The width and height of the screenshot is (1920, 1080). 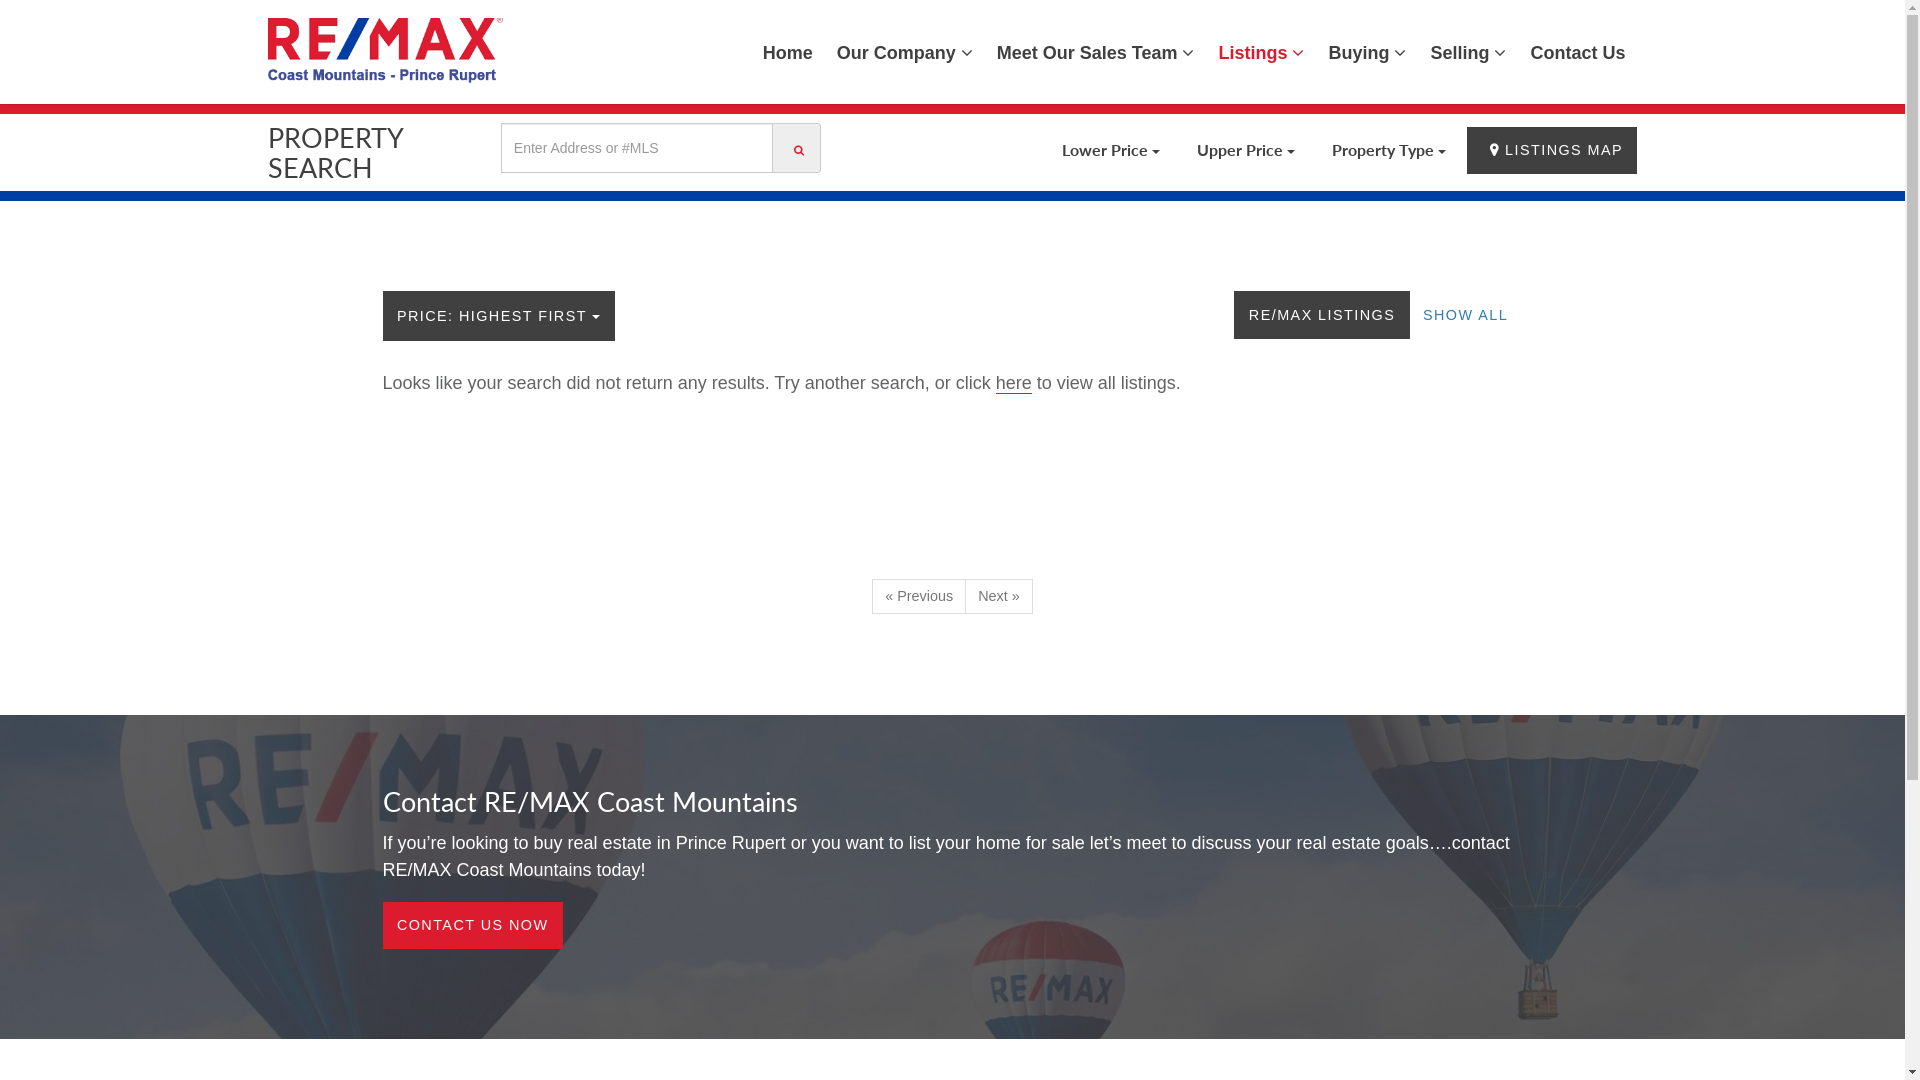 What do you see at coordinates (1578, 52) in the screenshot?
I see `Contact Us` at bounding box center [1578, 52].